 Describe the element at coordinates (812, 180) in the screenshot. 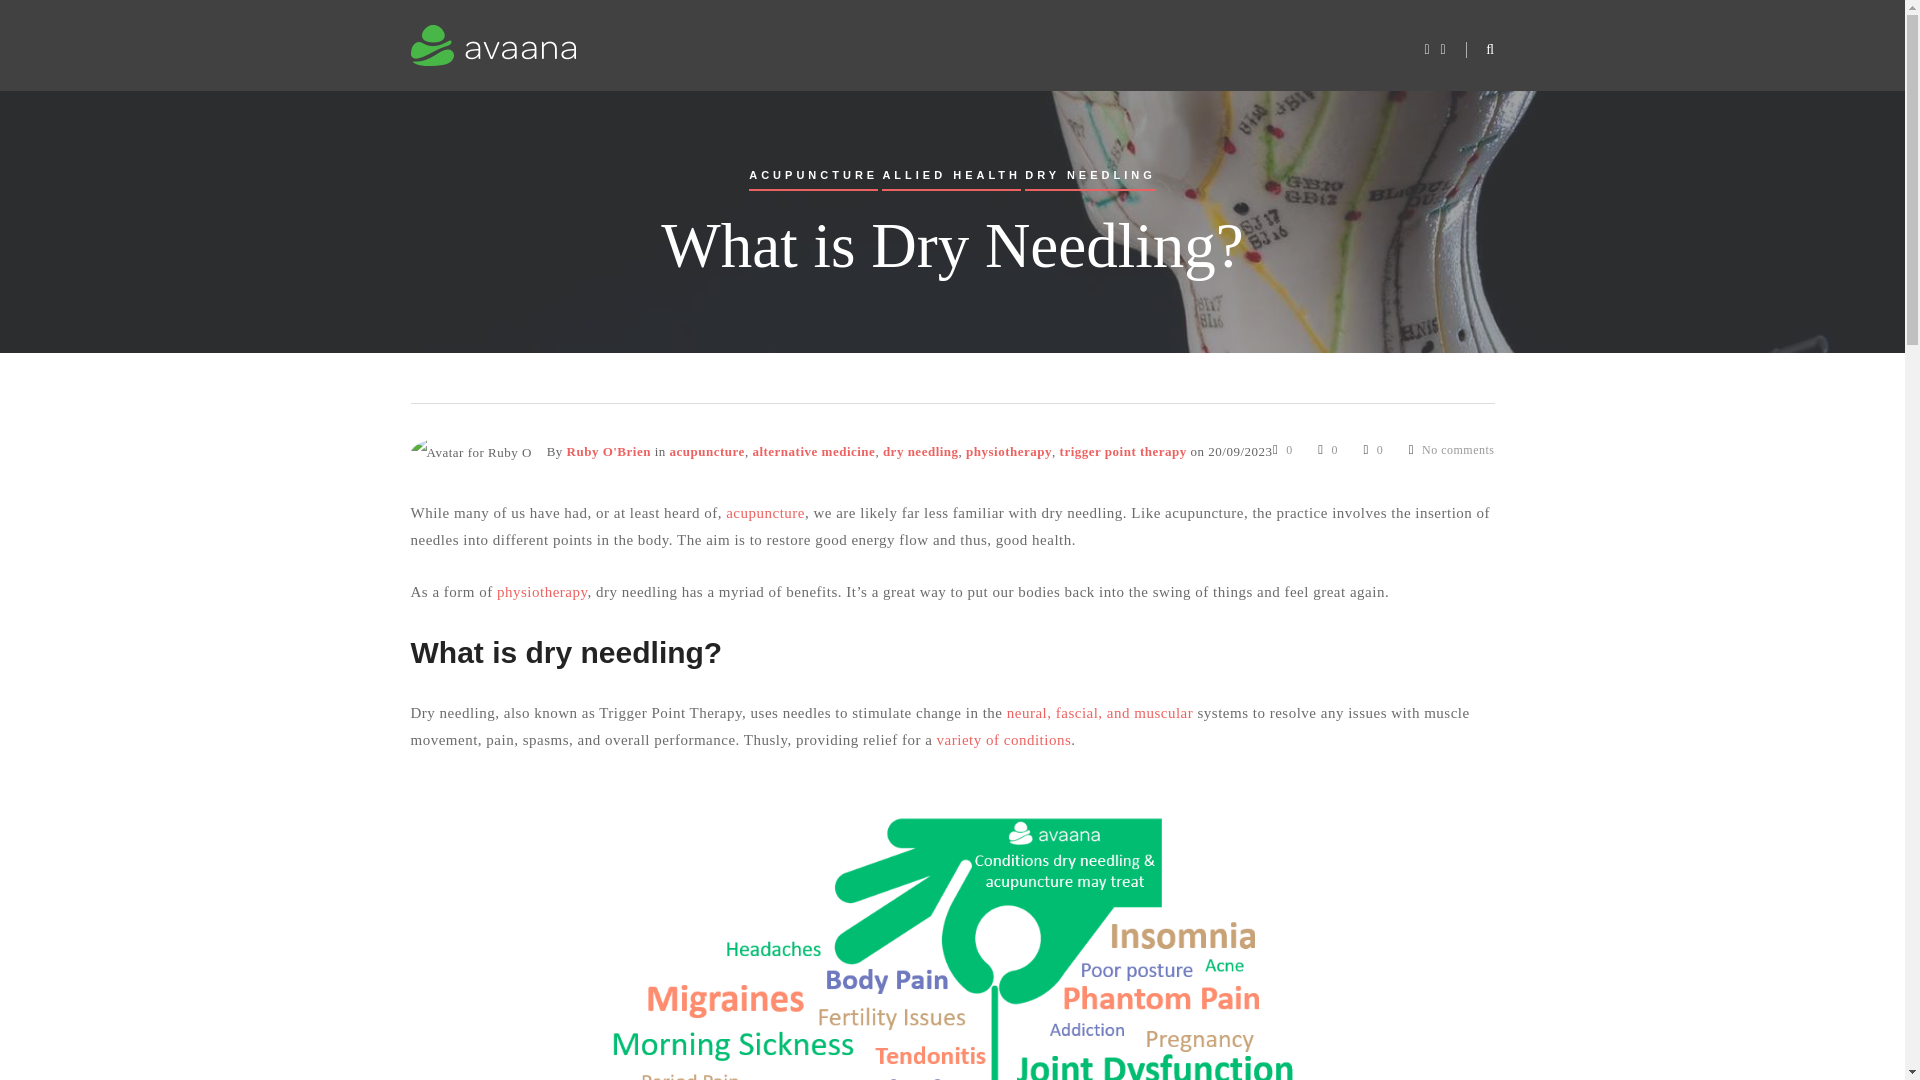

I see `ACUPUNCTURE` at that location.